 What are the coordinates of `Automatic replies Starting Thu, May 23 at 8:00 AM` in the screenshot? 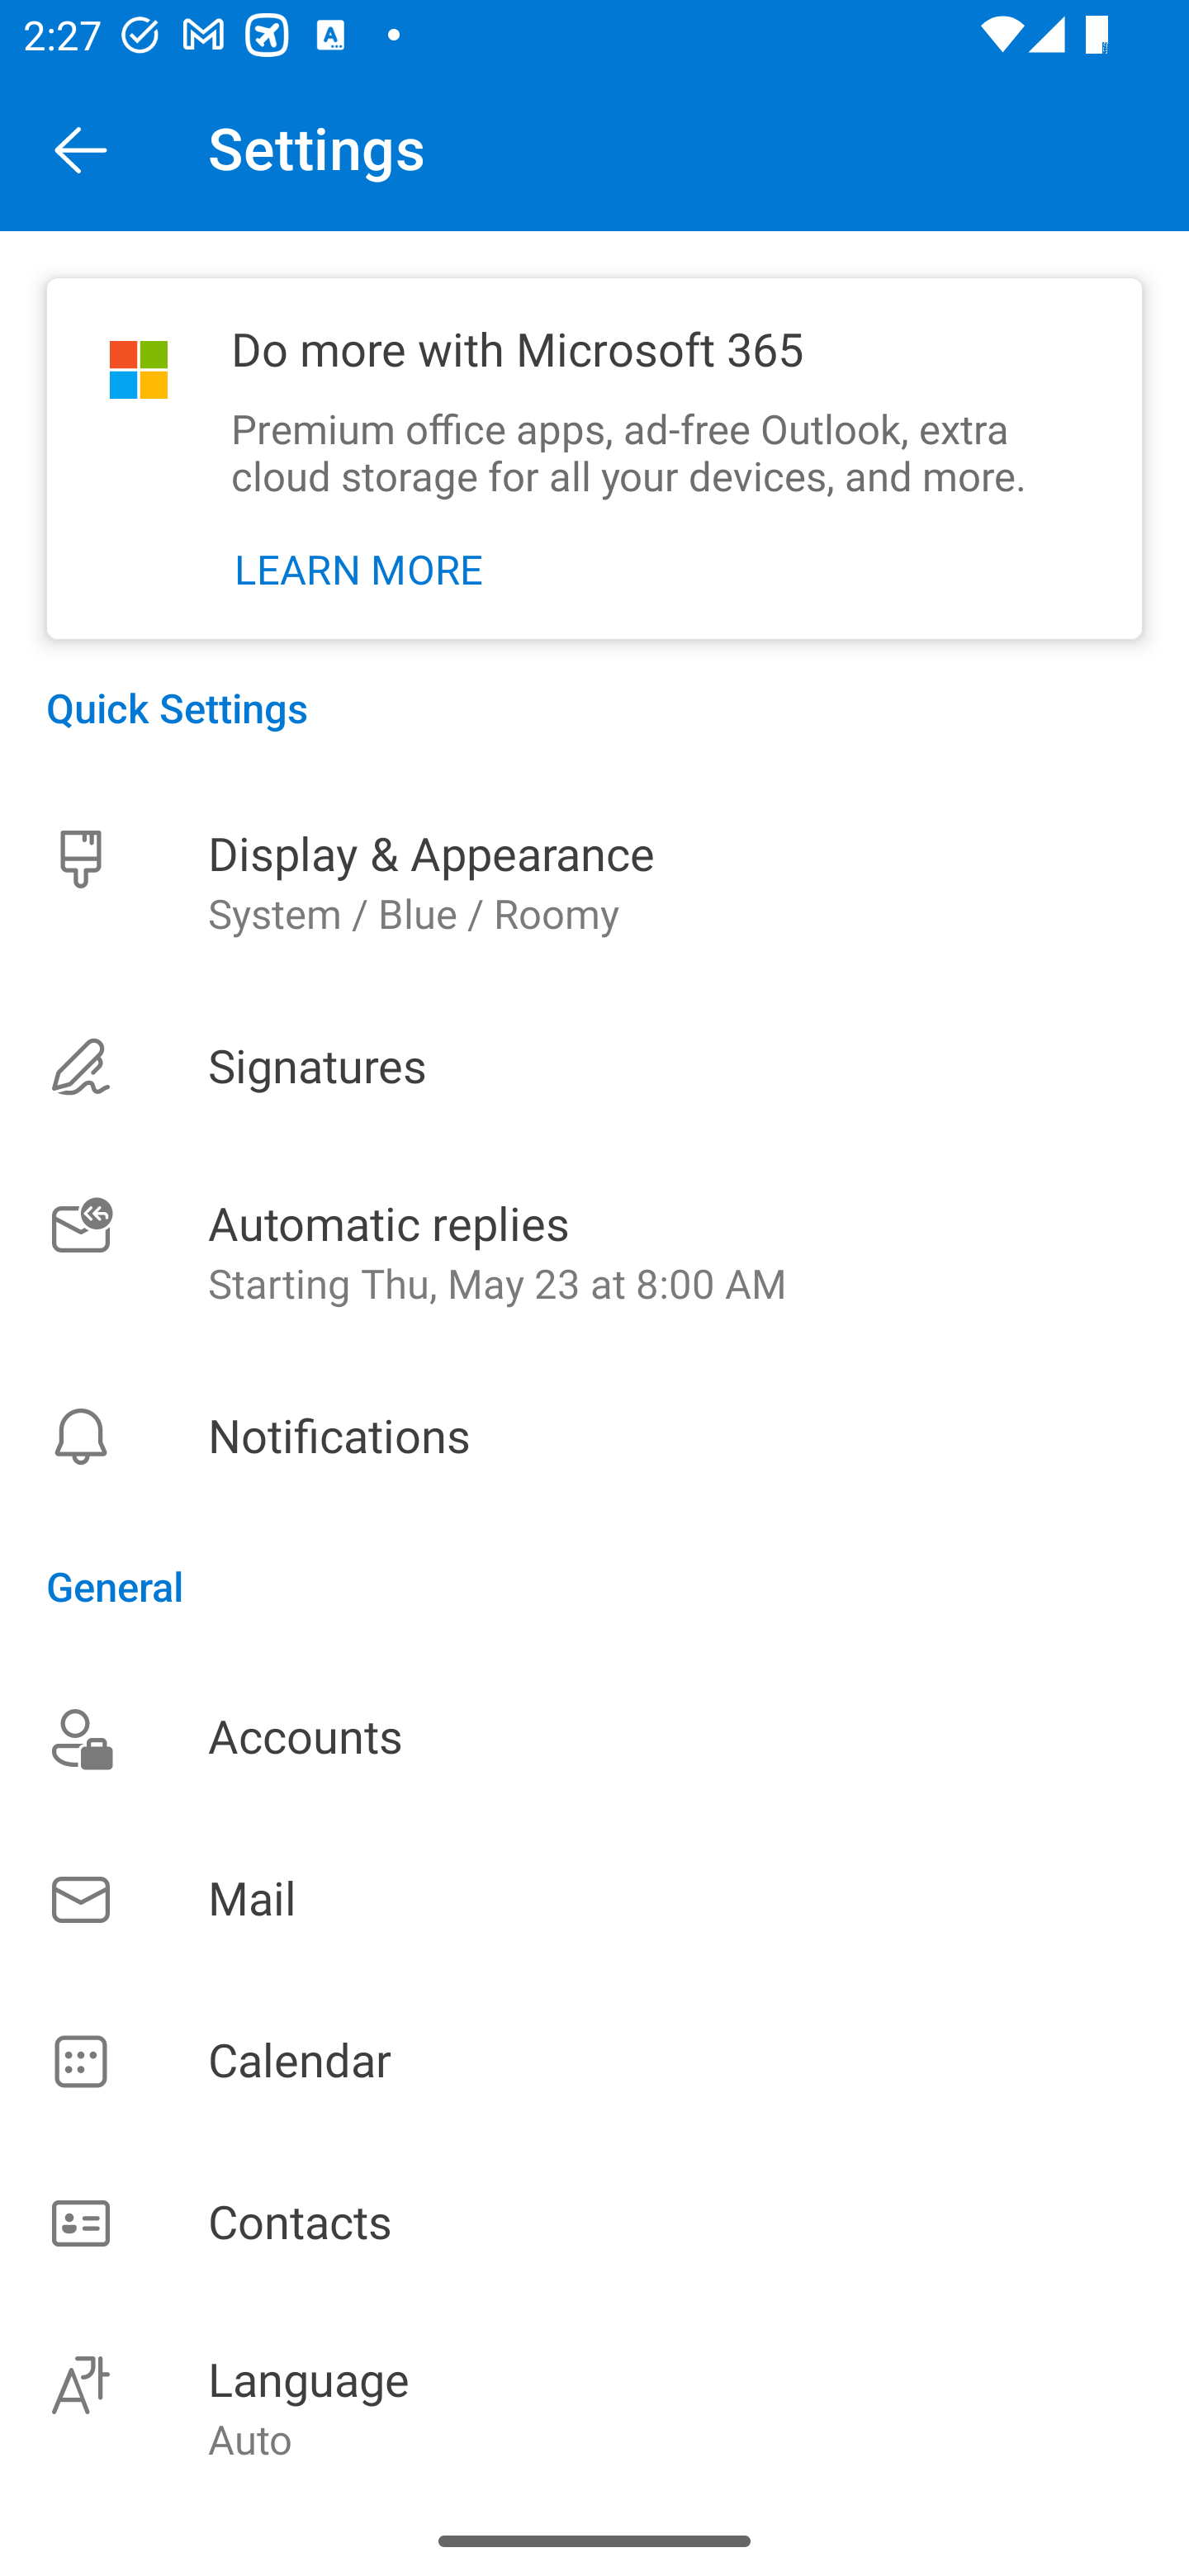 It's located at (594, 1253).